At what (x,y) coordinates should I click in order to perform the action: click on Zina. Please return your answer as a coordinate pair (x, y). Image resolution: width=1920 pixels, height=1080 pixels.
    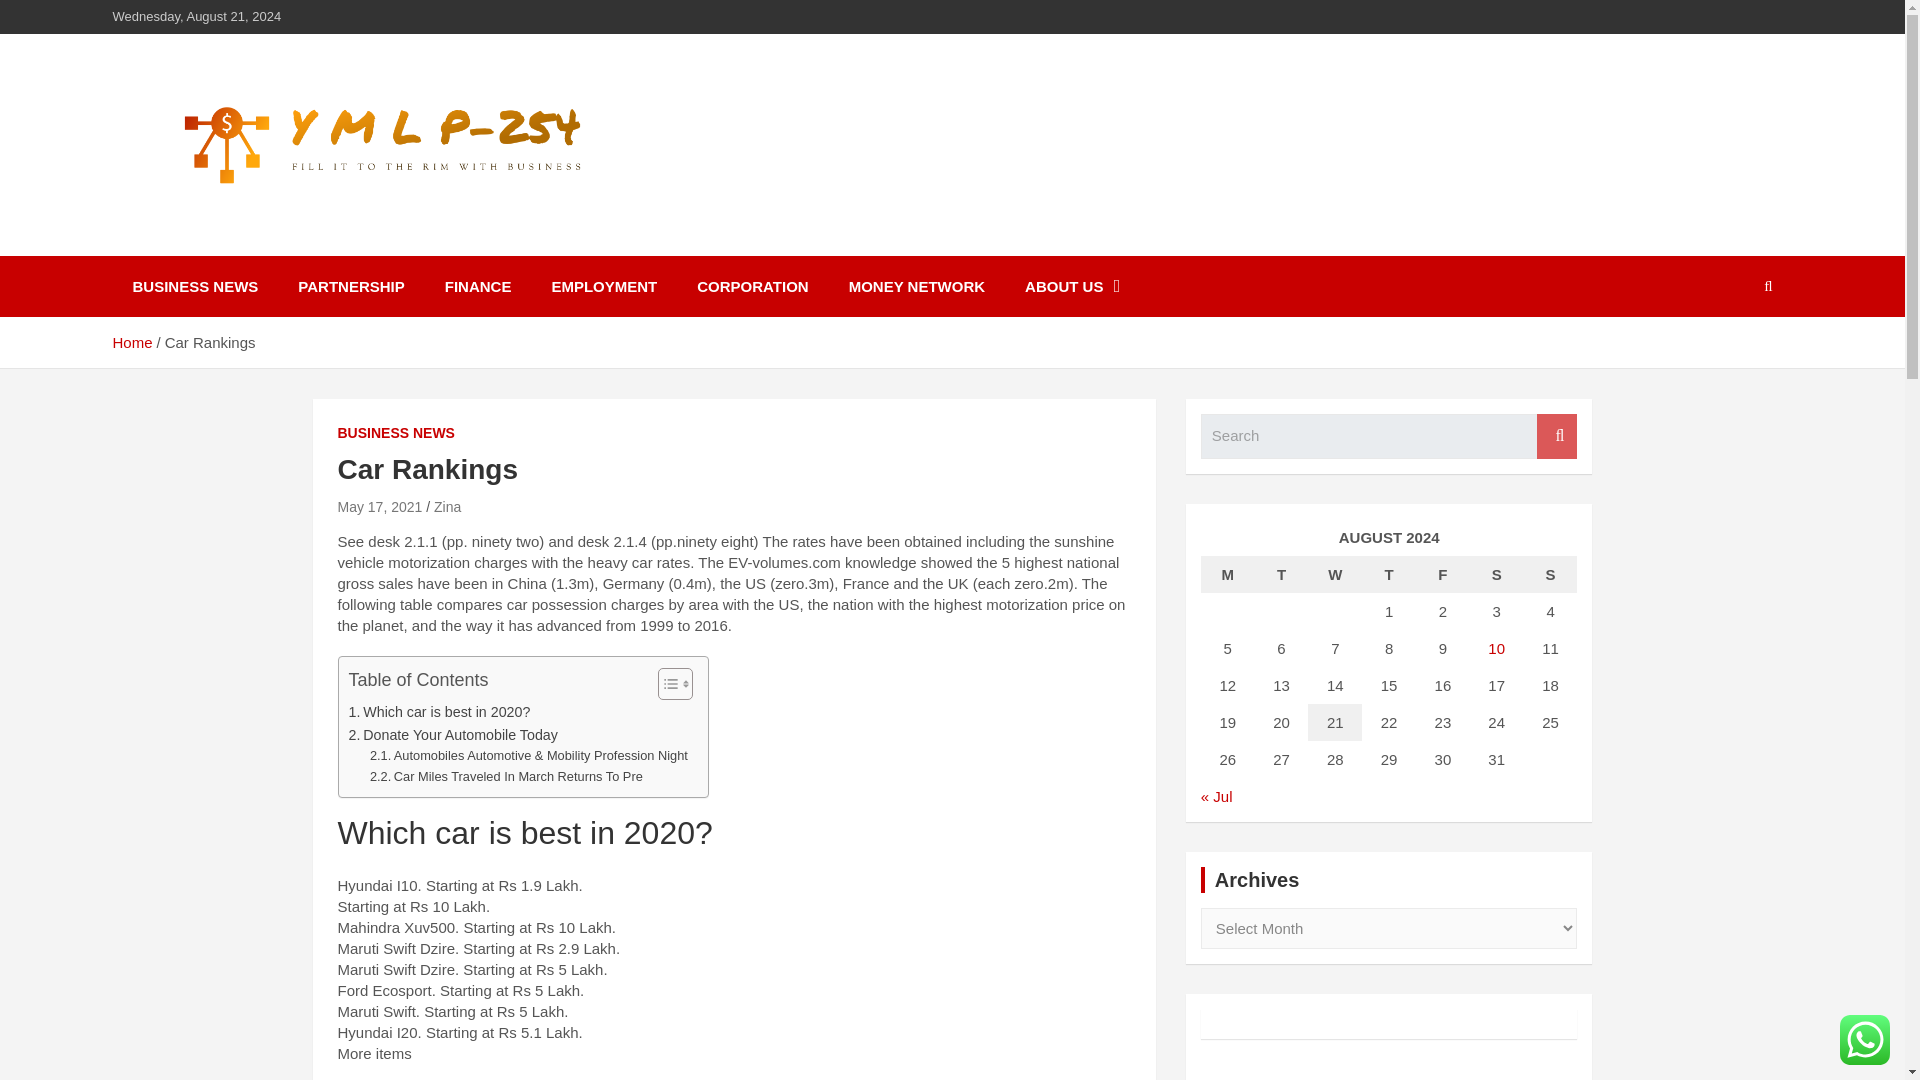
    Looking at the image, I should click on (446, 506).